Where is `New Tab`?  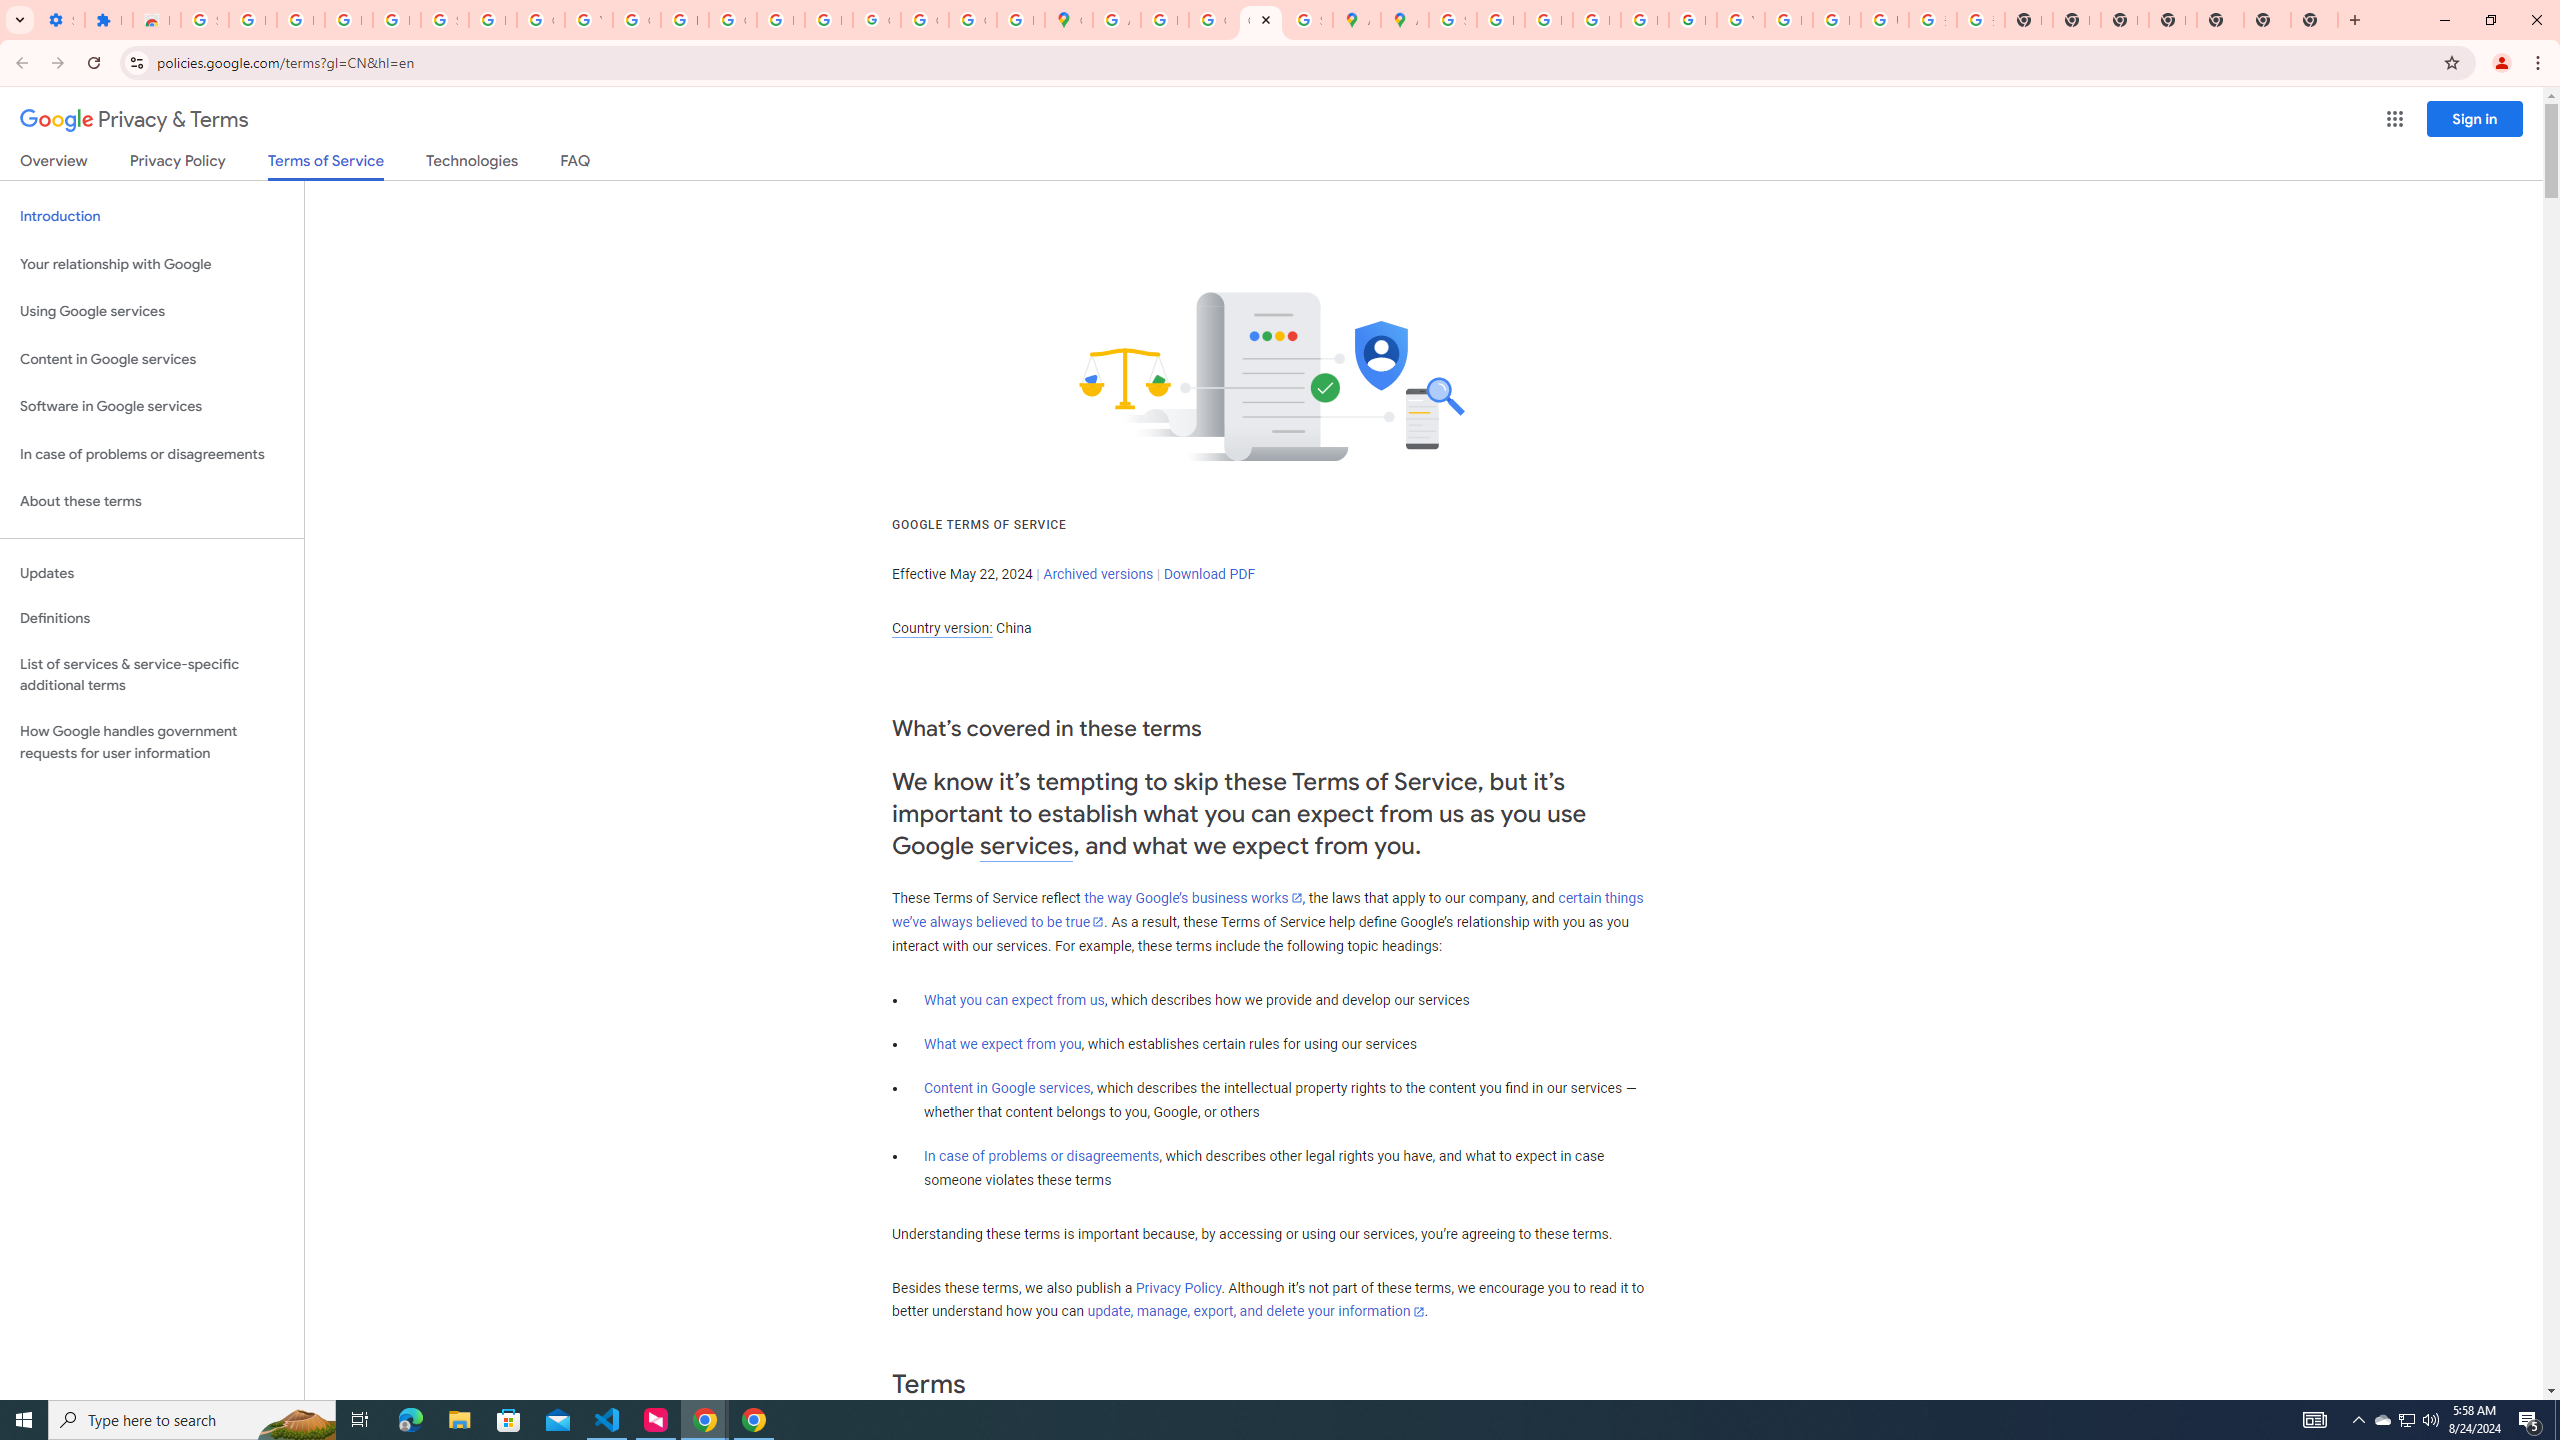 New Tab is located at coordinates (2266, 20).